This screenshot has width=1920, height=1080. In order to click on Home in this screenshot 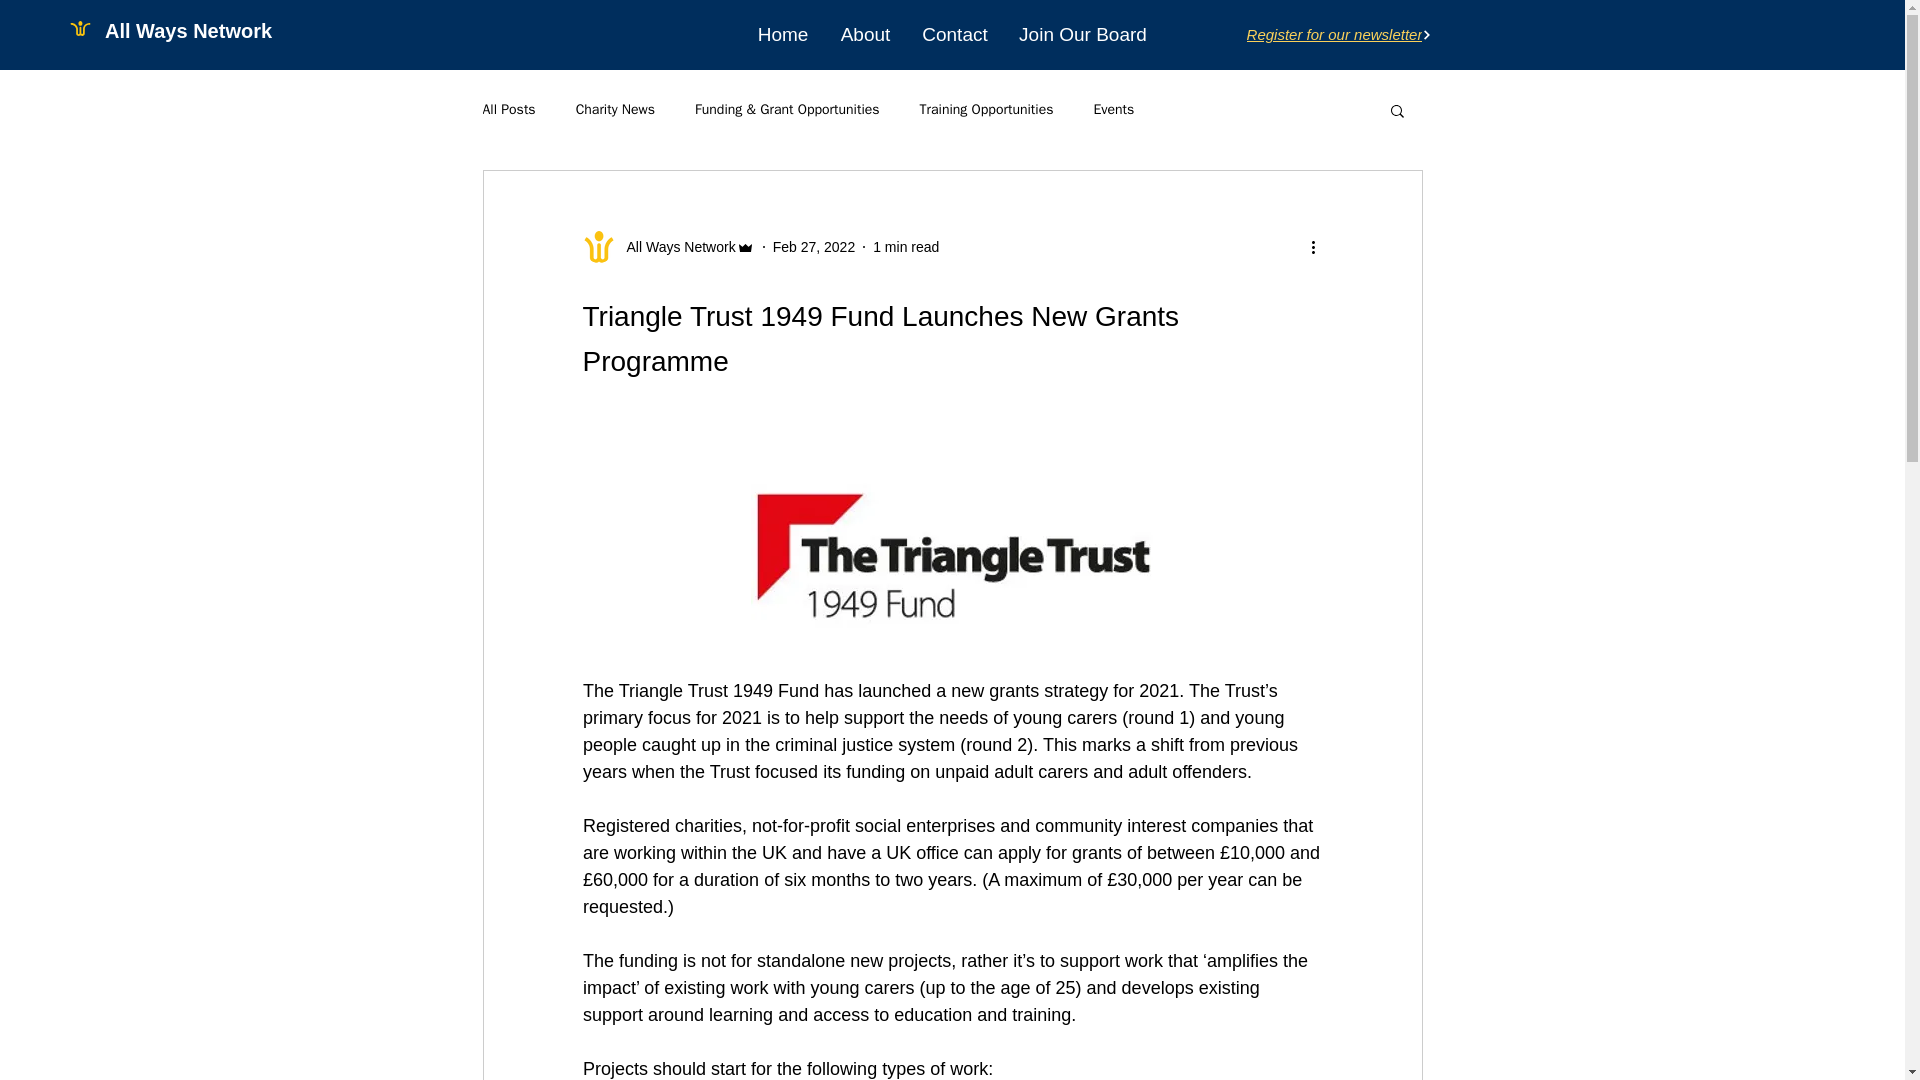, I will do `click(782, 34)`.